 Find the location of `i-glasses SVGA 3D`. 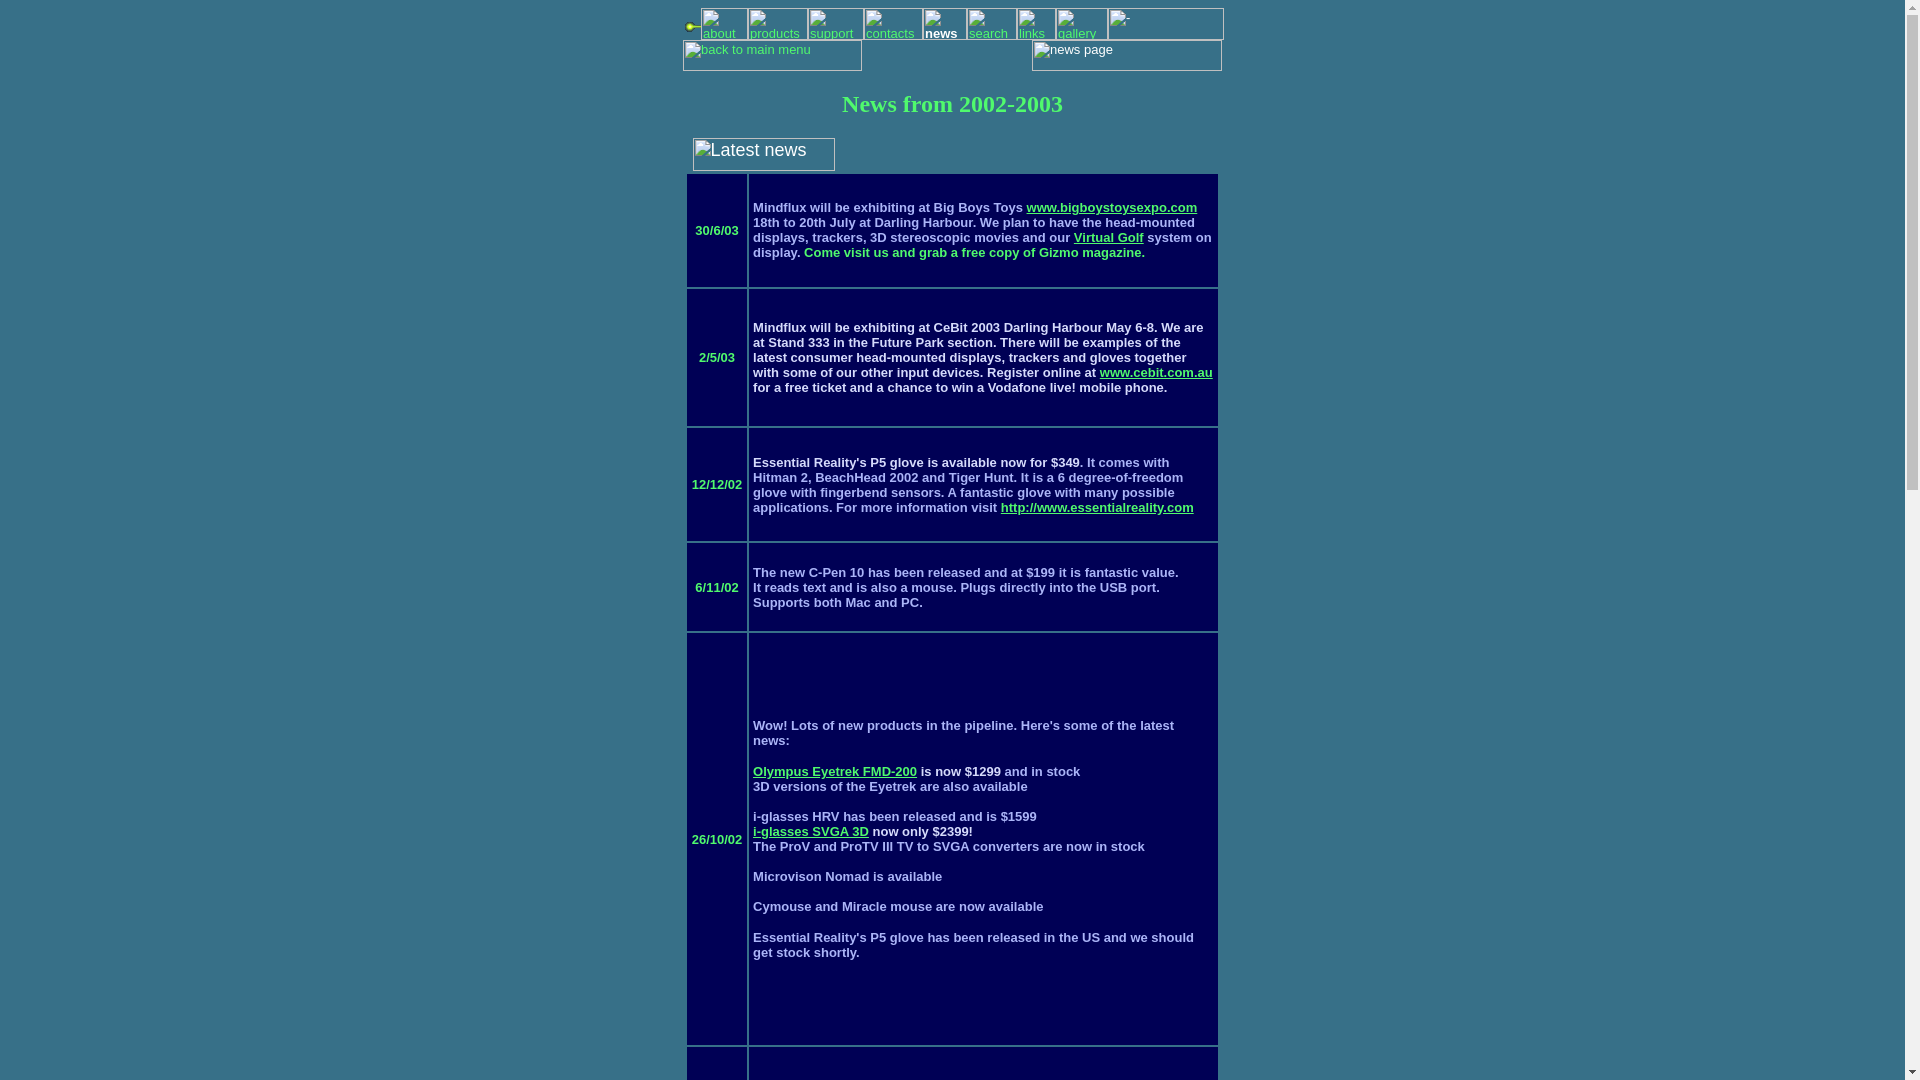

i-glasses SVGA 3D is located at coordinates (810, 832).